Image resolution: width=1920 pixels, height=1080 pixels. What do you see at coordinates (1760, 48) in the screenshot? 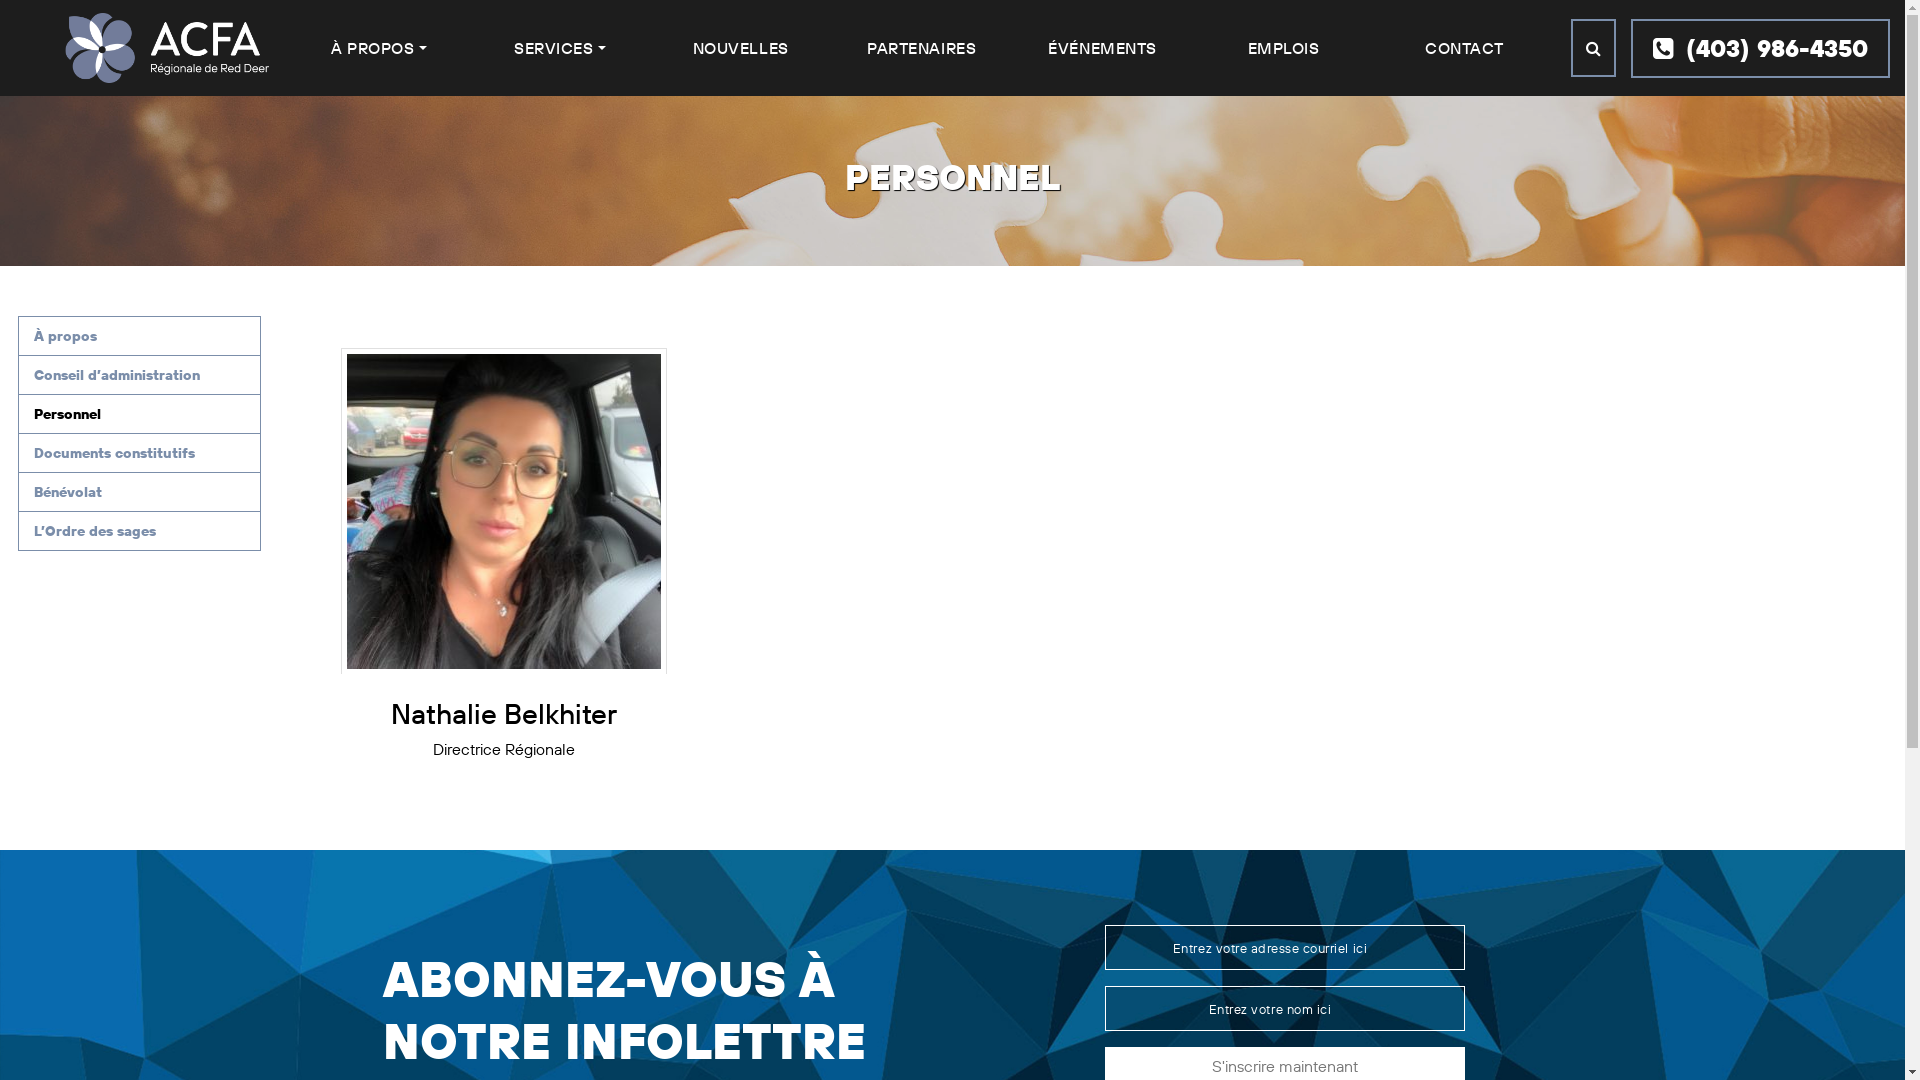
I see `(403) 986-4350` at bounding box center [1760, 48].